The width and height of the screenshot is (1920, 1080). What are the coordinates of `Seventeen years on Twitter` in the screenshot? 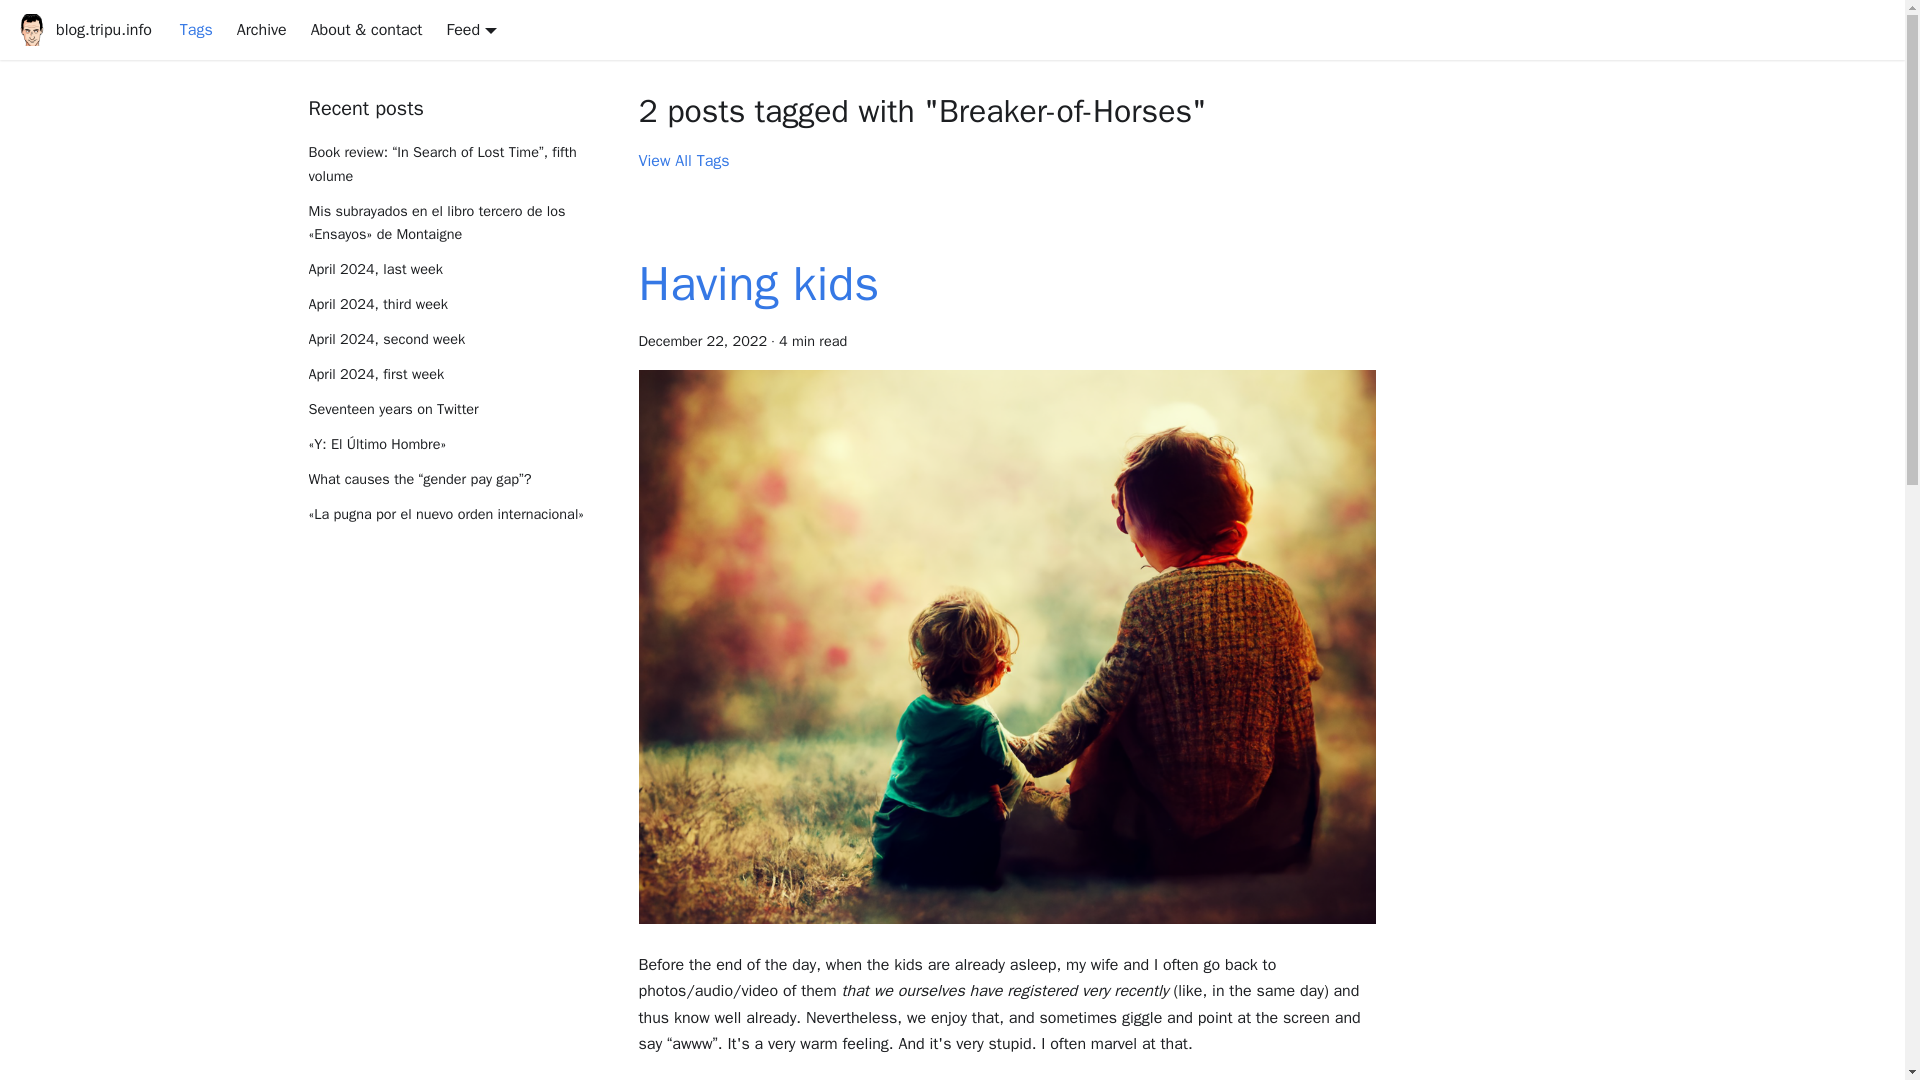 It's located at (456, 410).